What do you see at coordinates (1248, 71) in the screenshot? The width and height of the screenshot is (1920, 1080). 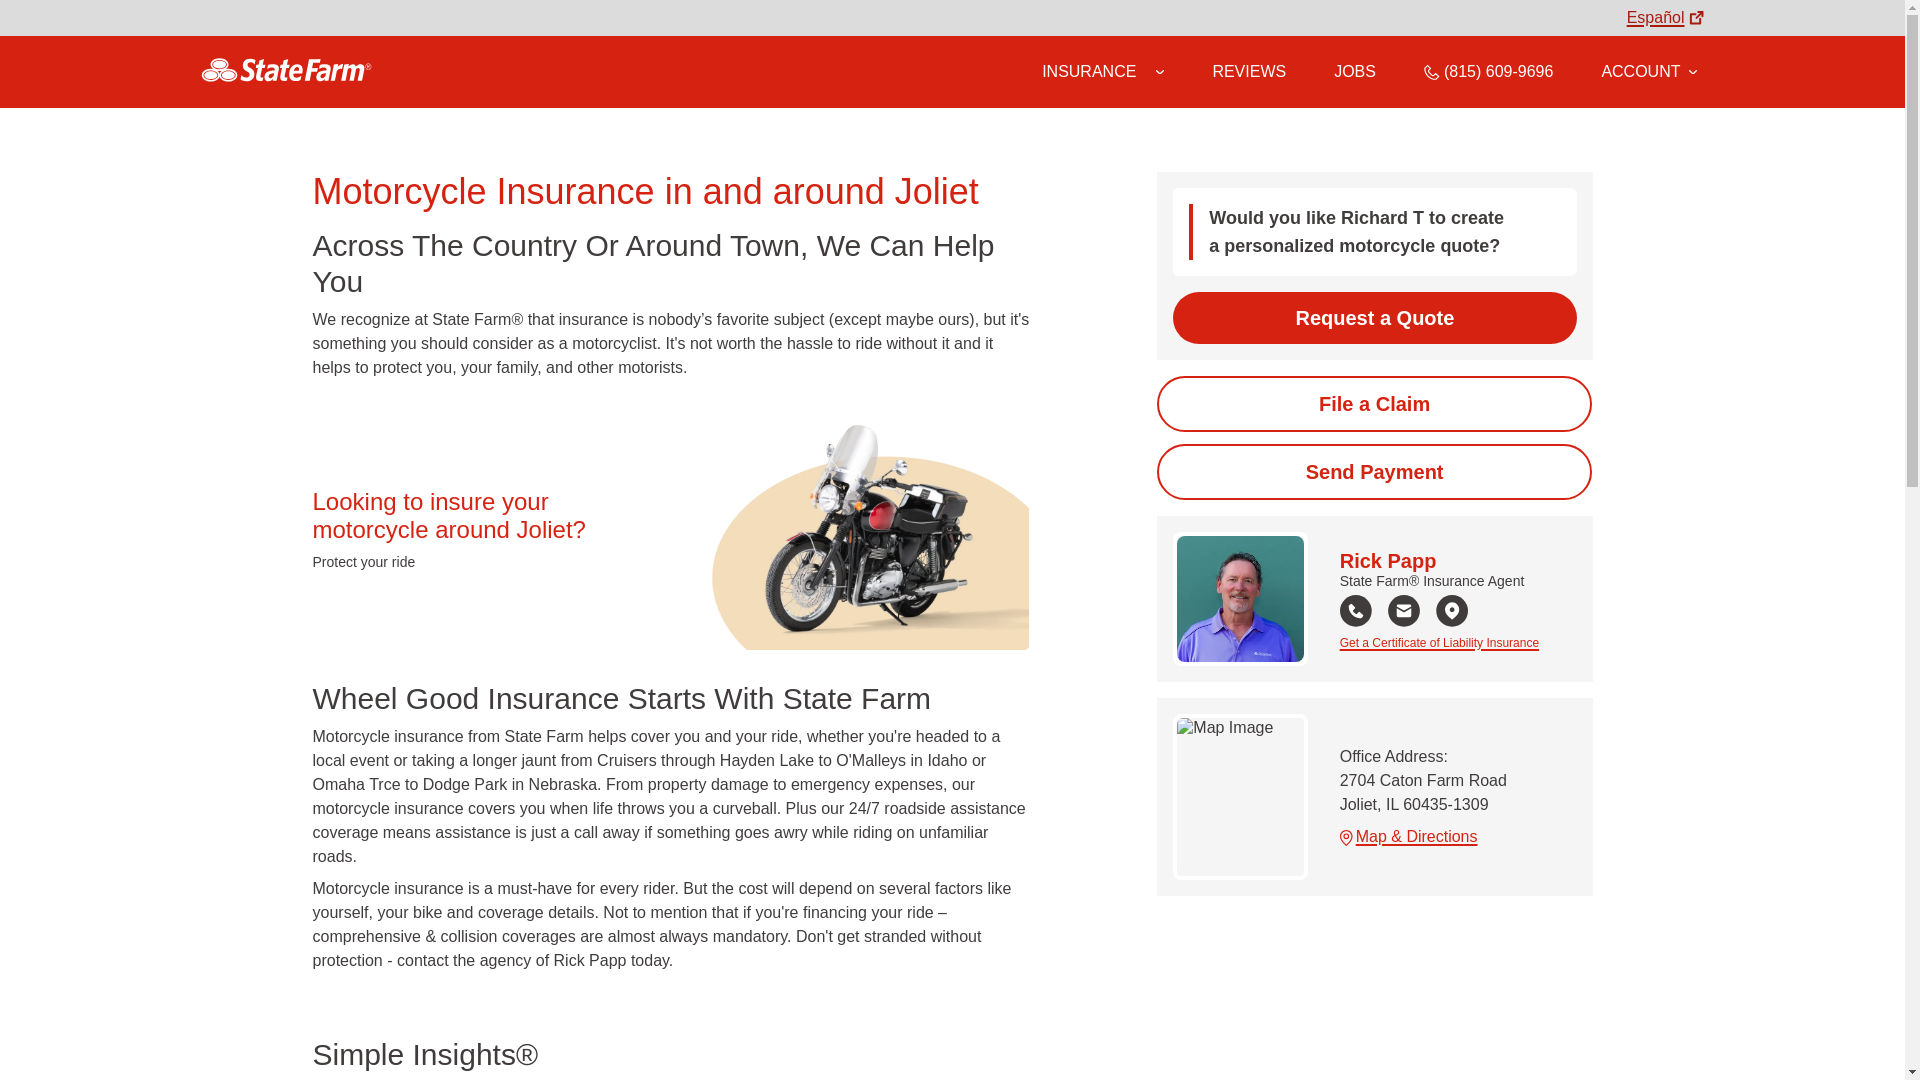 I see `REVIEWS` at bounding box center [1248, 71].